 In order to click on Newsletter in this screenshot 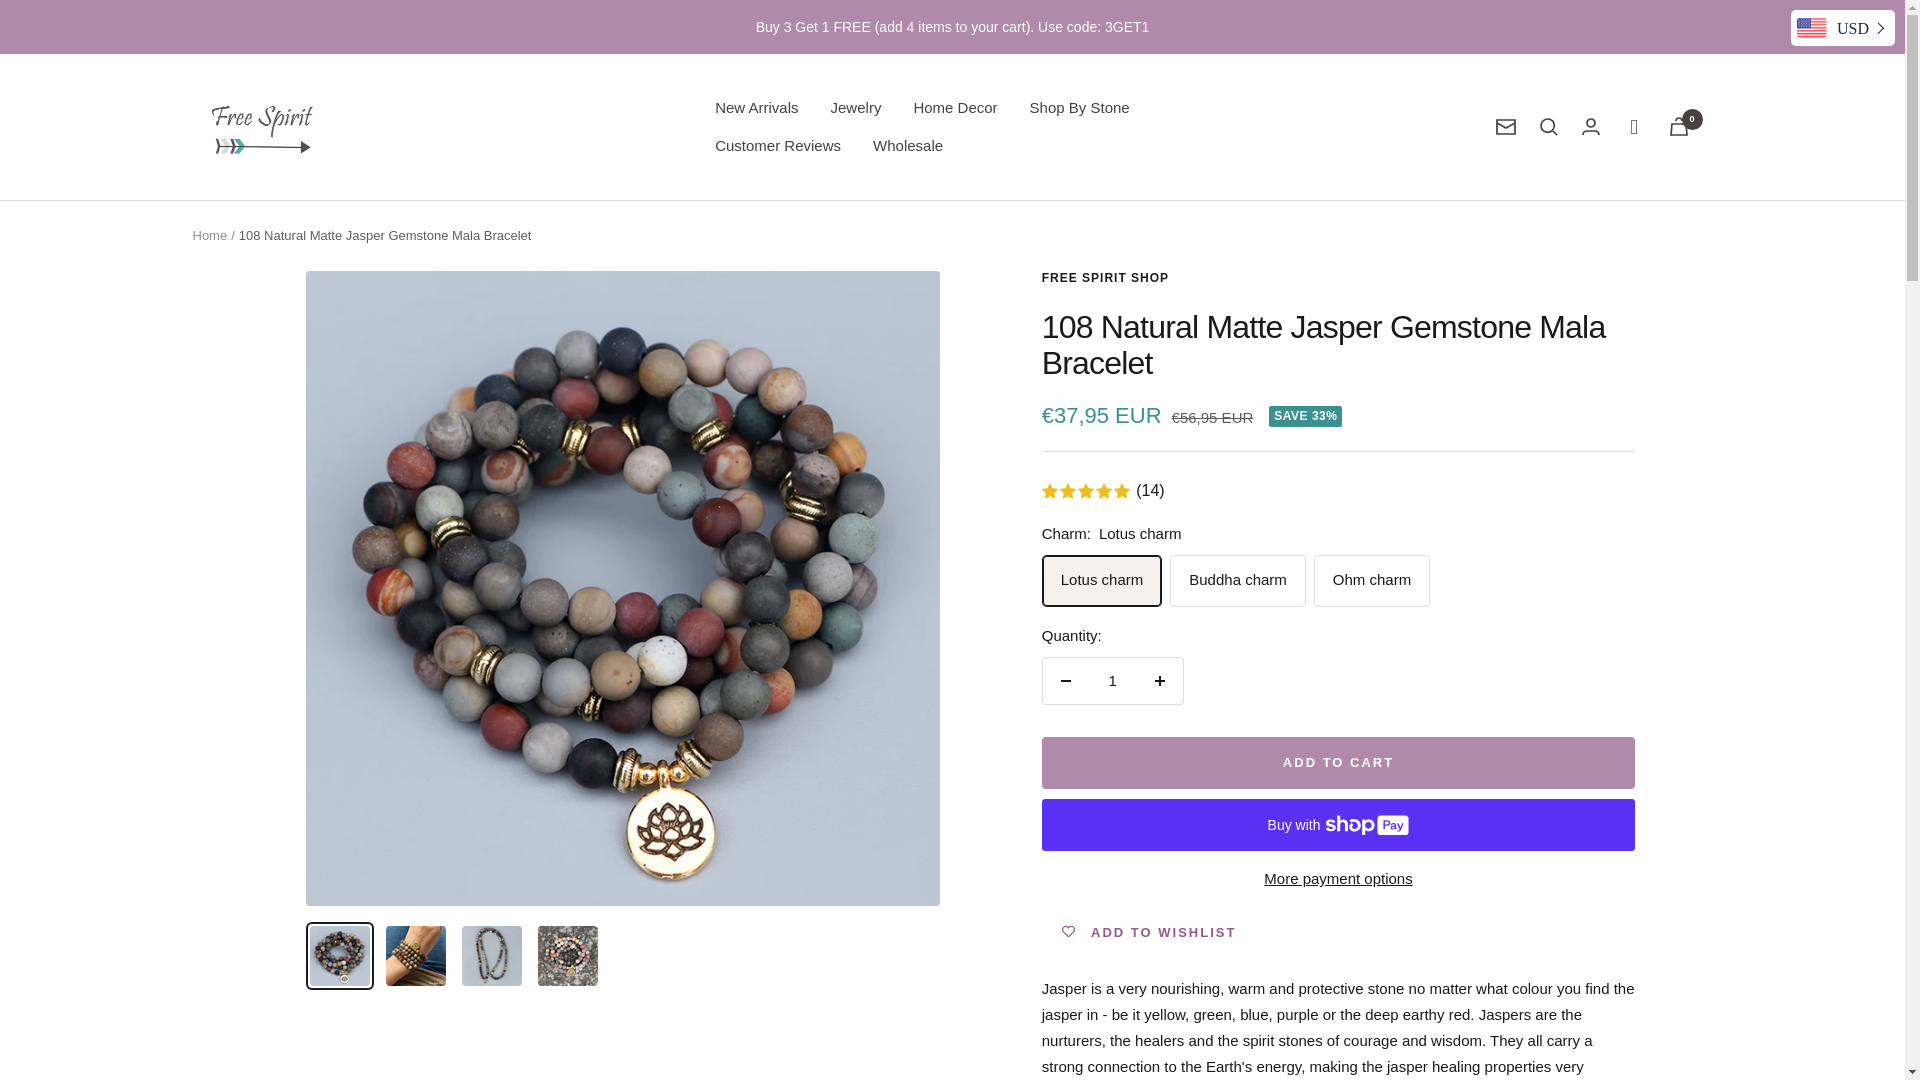, I will do `click(1506, 126)`.